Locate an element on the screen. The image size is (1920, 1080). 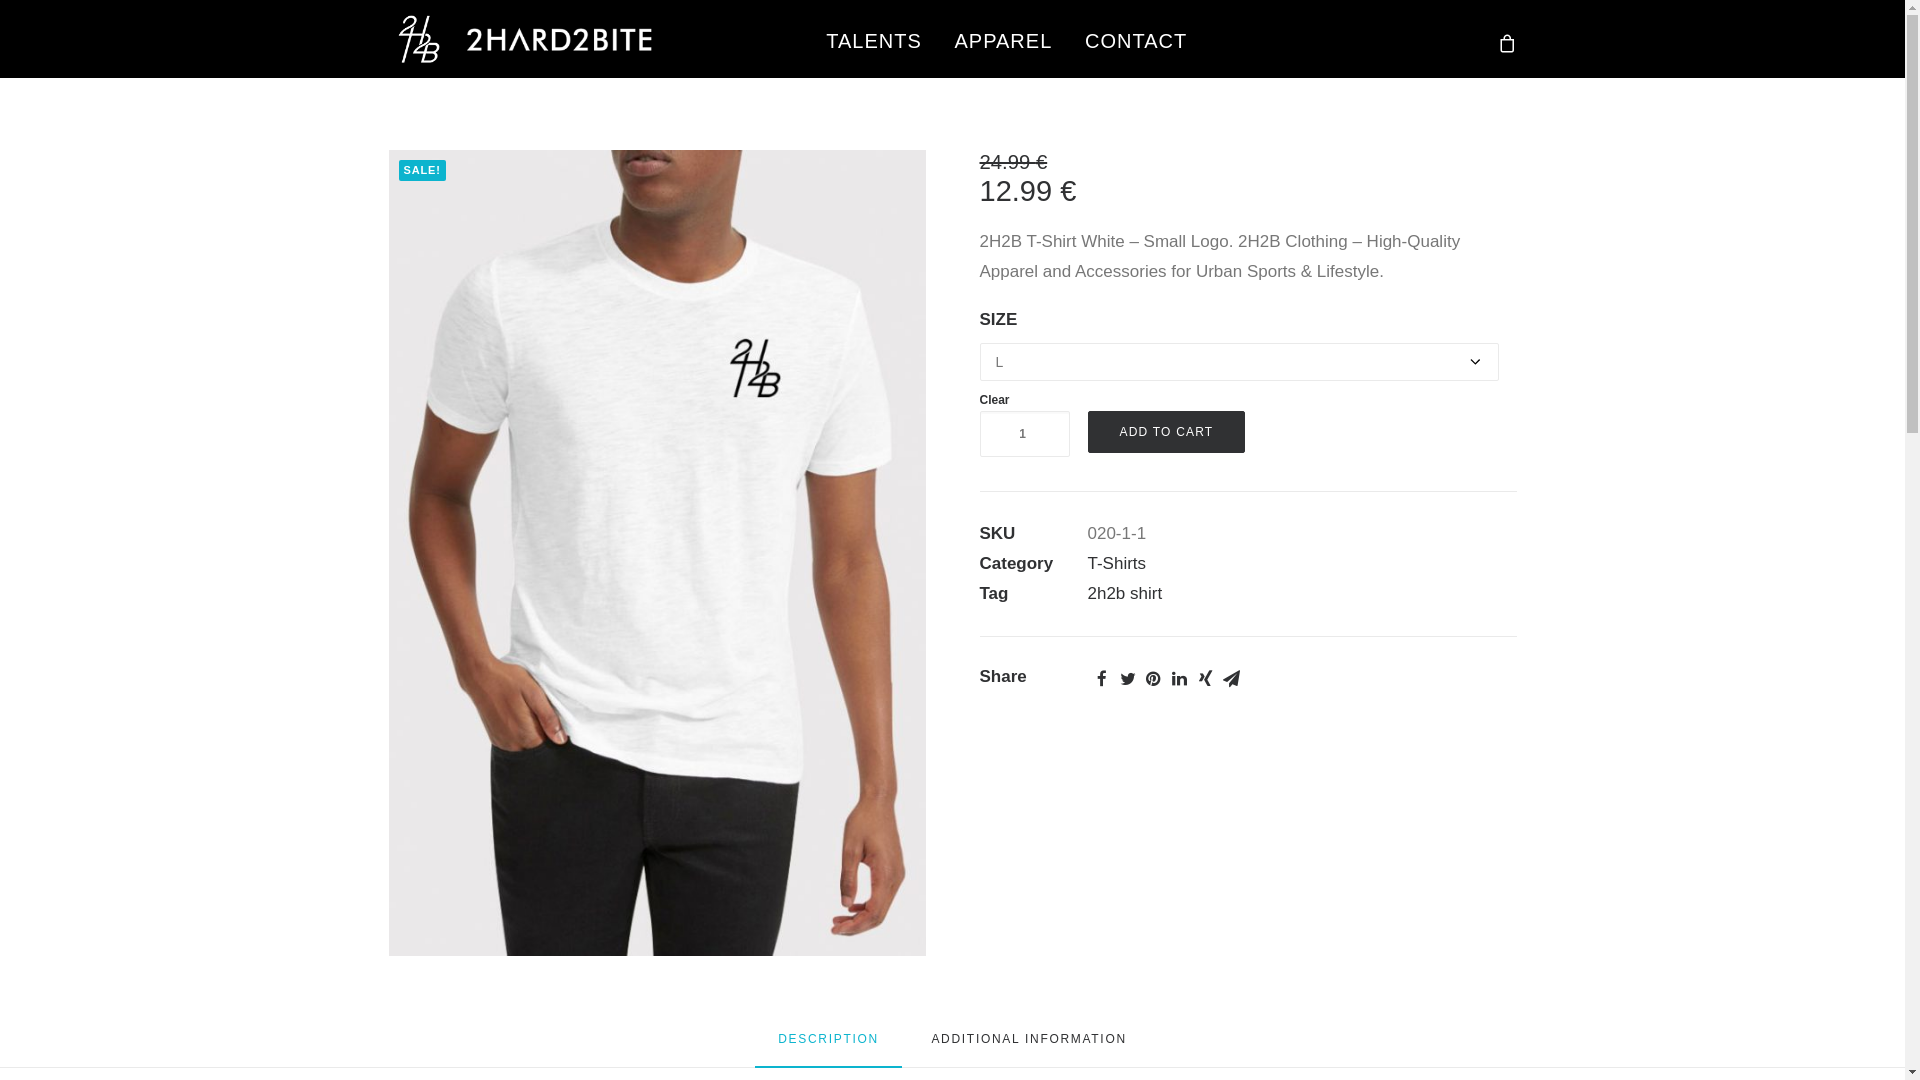
DESCRIPTION is located at coordinates (828, 1048).